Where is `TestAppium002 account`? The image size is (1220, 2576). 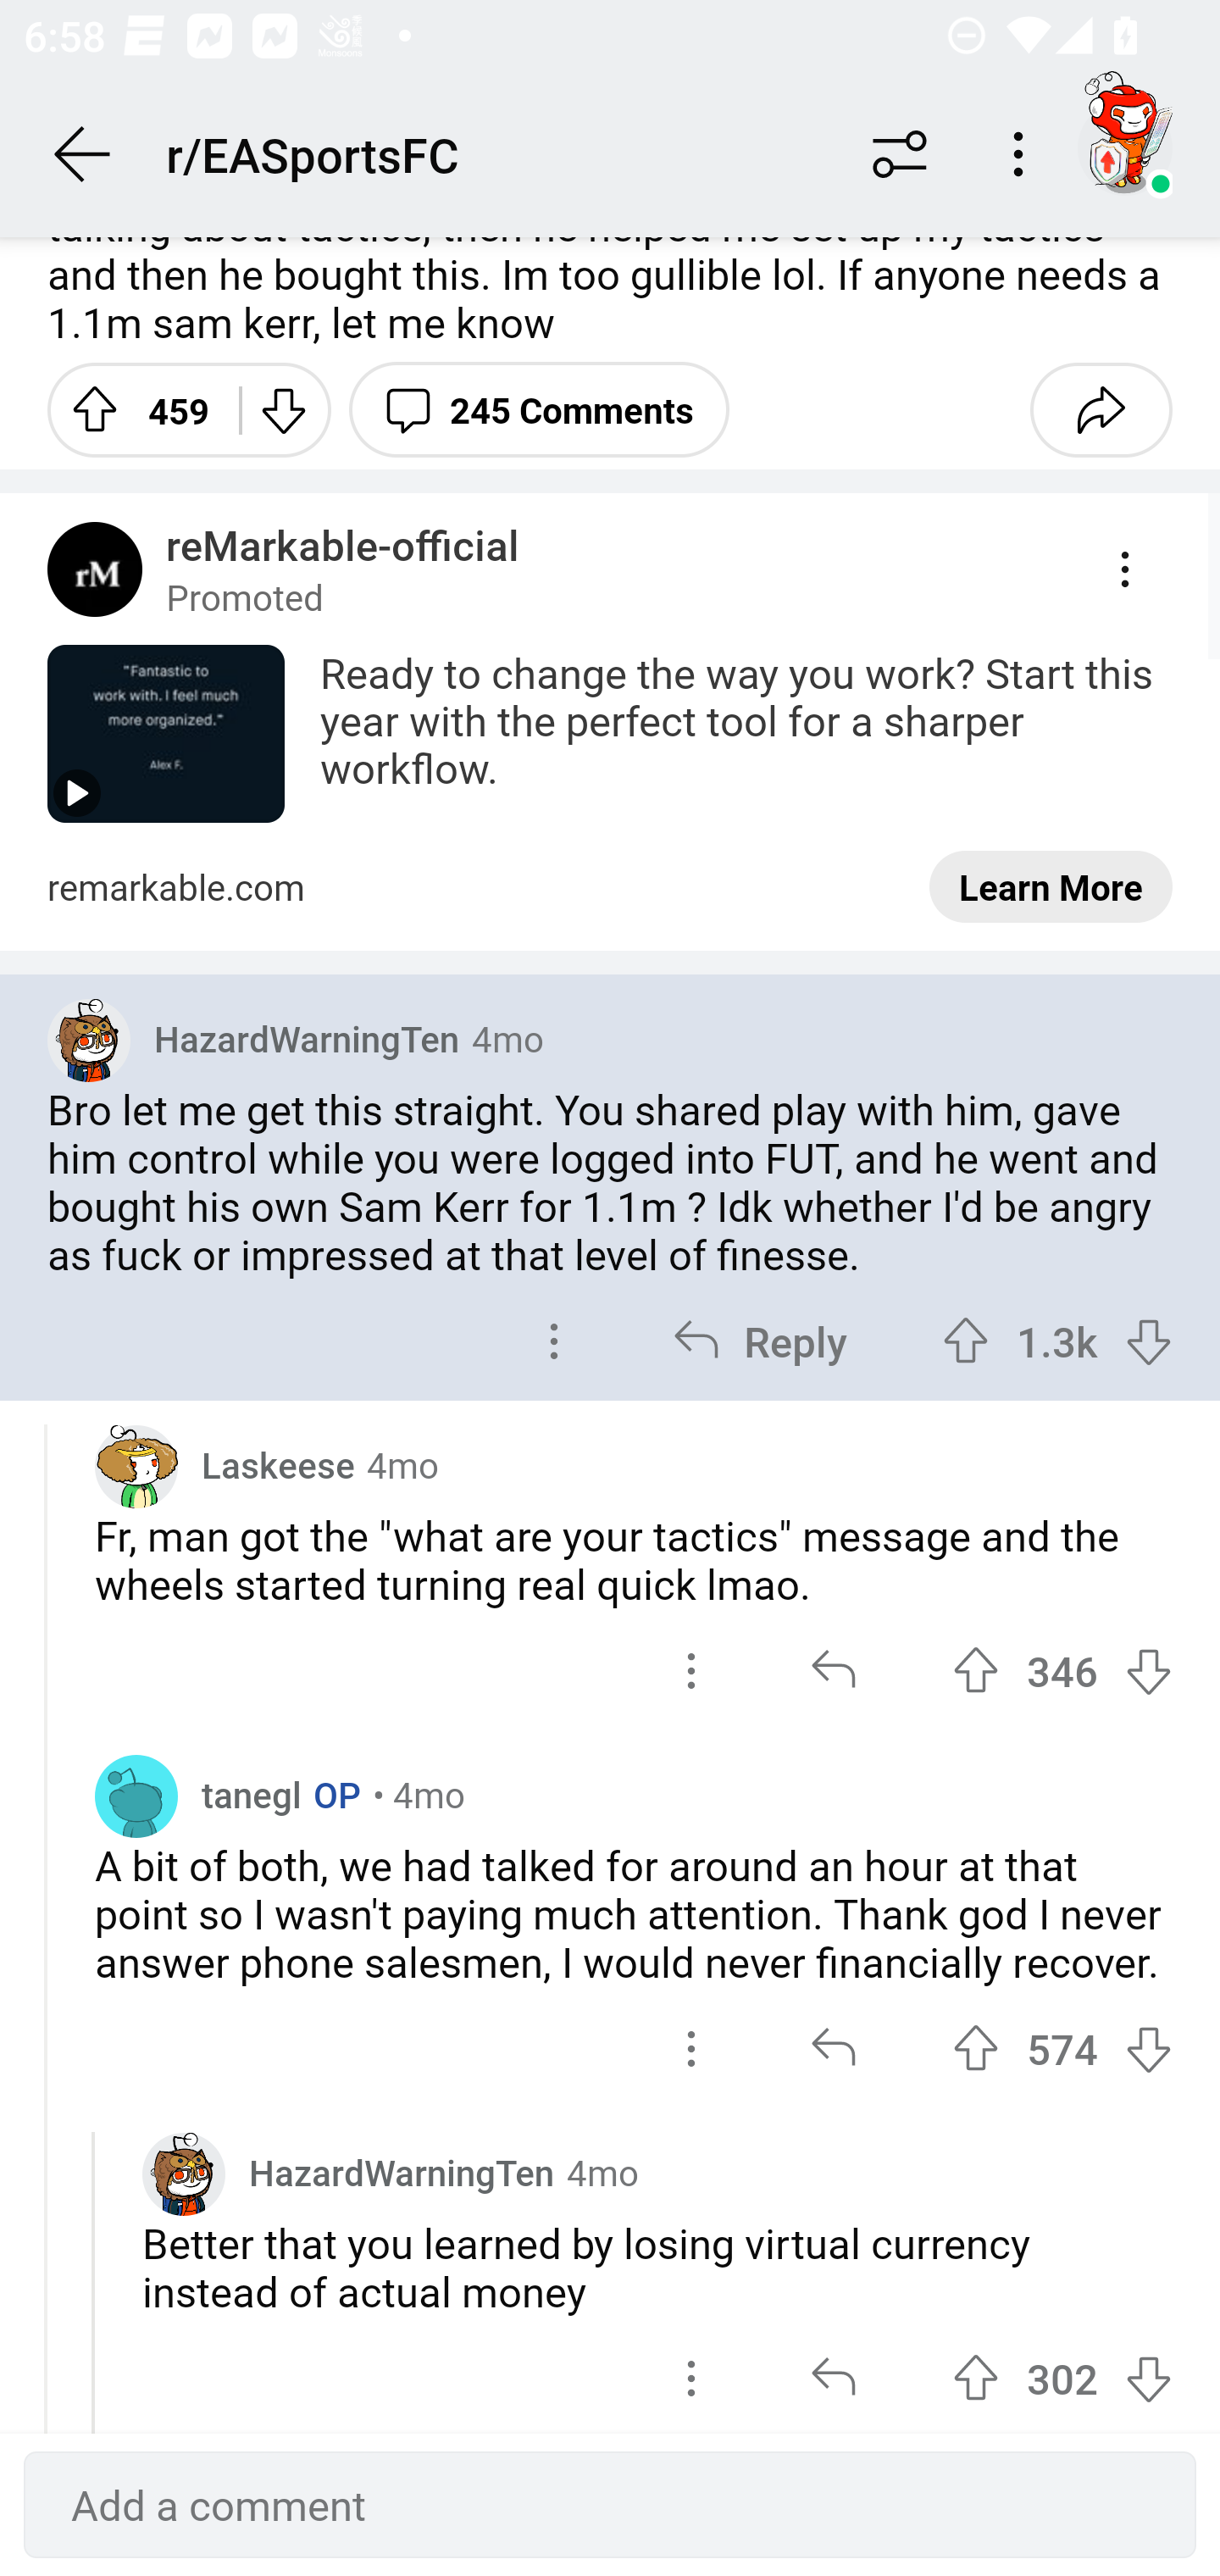 TestAppium002 account is located at coordinates (1124, 147).